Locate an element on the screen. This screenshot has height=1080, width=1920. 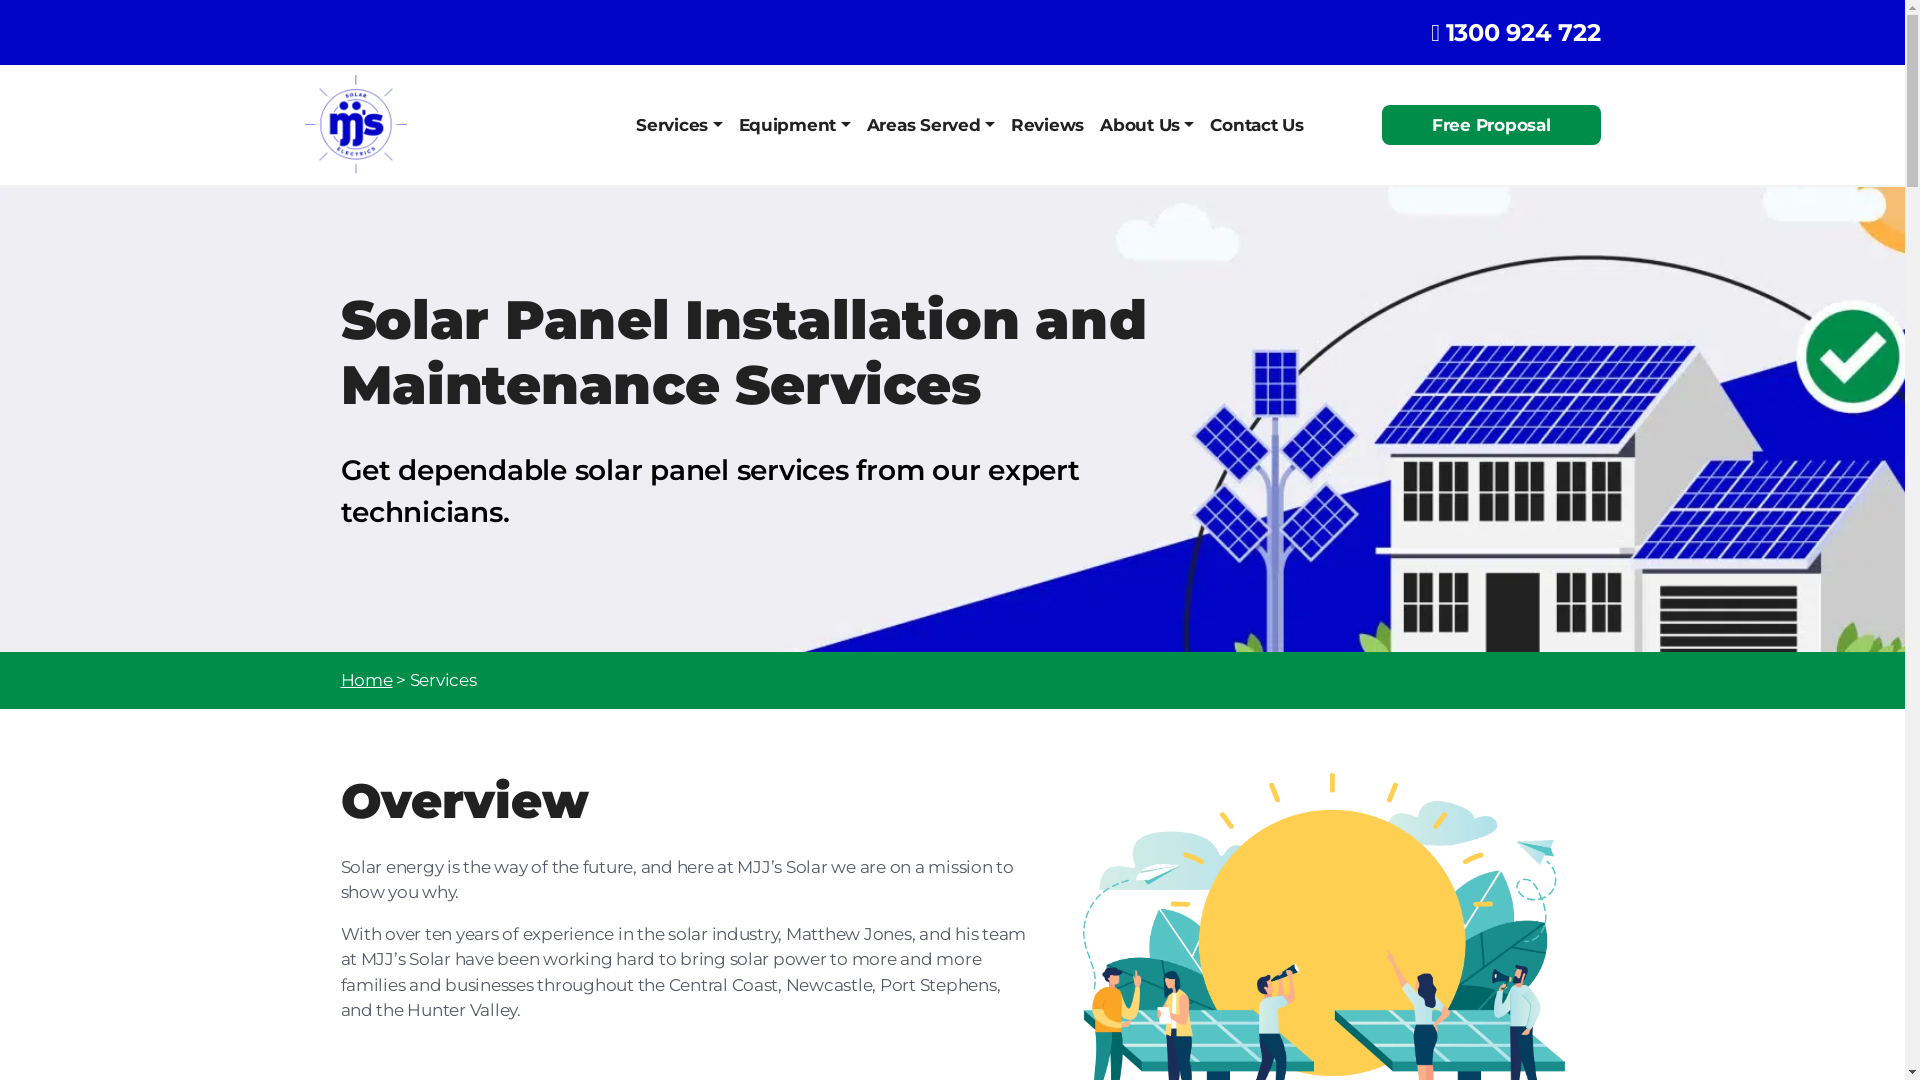
Reviews is located at coordinates (1047, 125).